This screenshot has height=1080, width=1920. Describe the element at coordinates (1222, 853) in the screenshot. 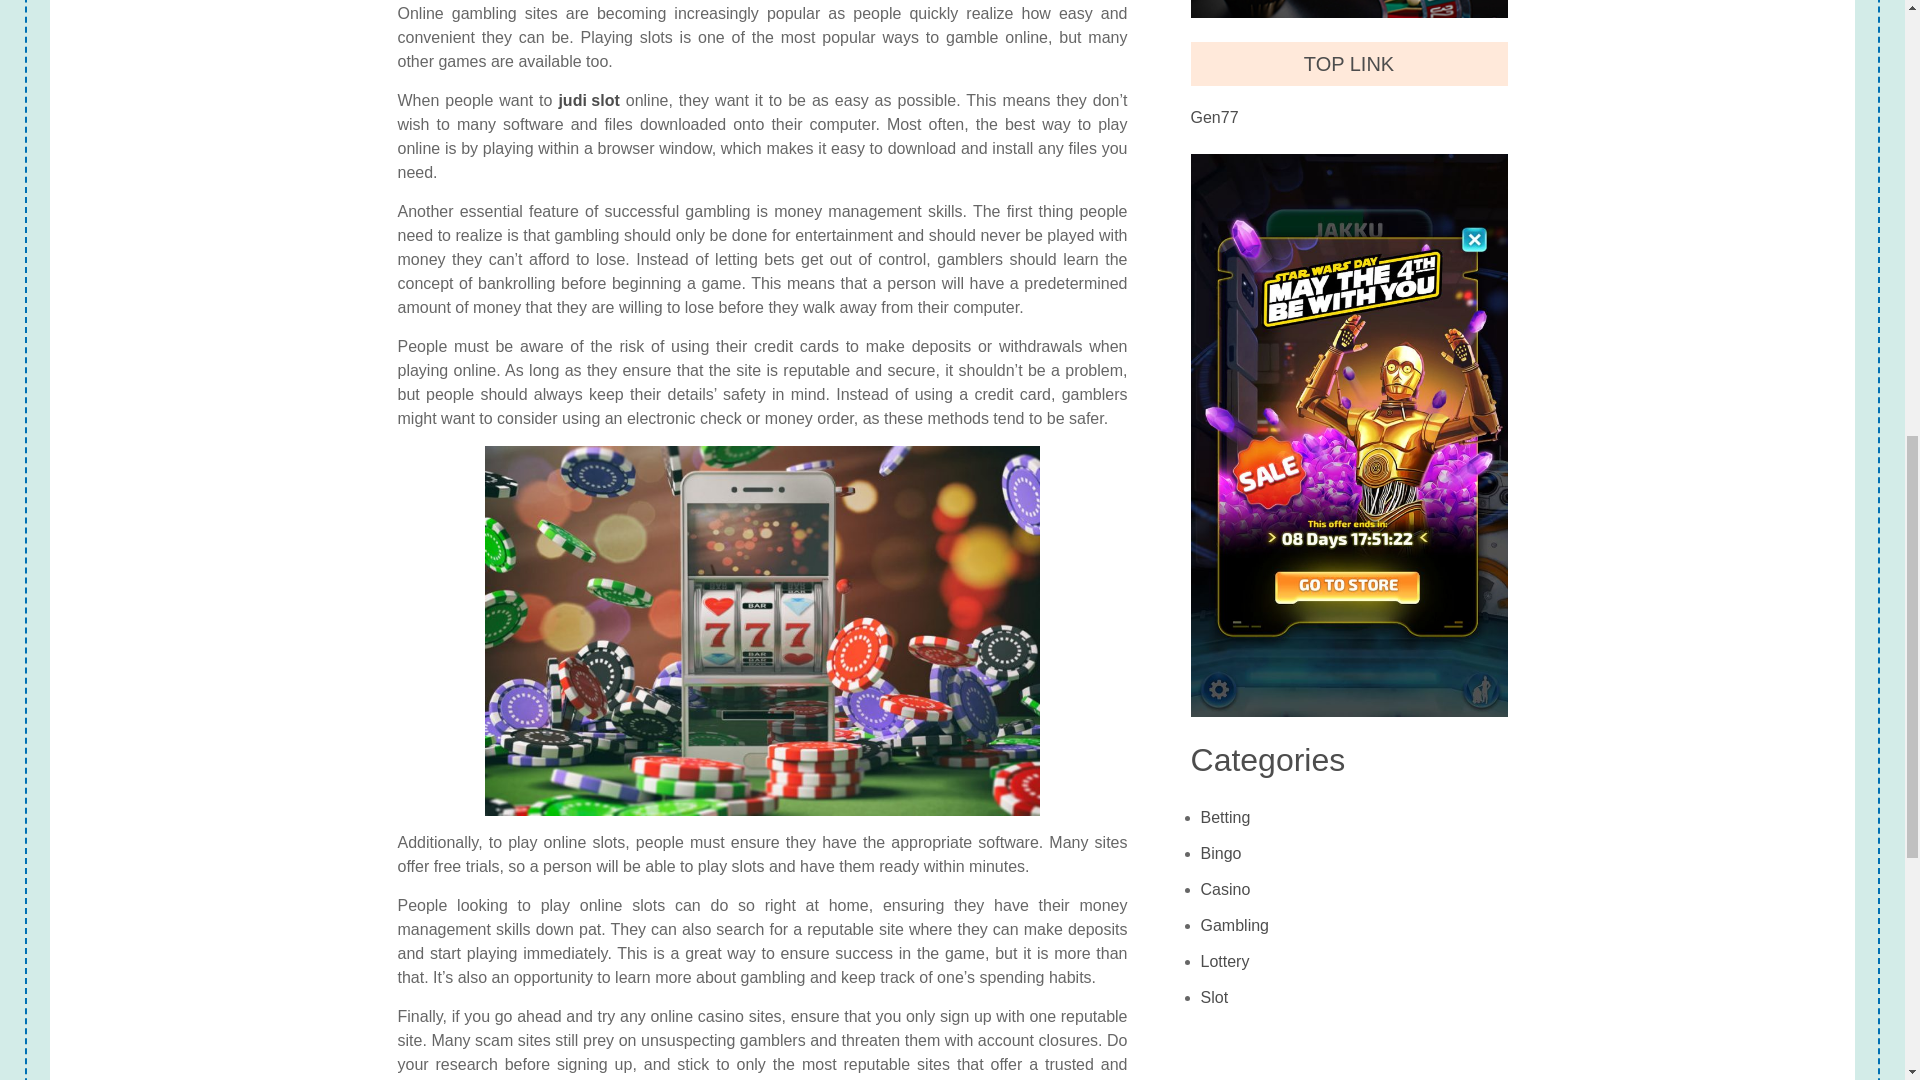

I see `Bingo` at that location.